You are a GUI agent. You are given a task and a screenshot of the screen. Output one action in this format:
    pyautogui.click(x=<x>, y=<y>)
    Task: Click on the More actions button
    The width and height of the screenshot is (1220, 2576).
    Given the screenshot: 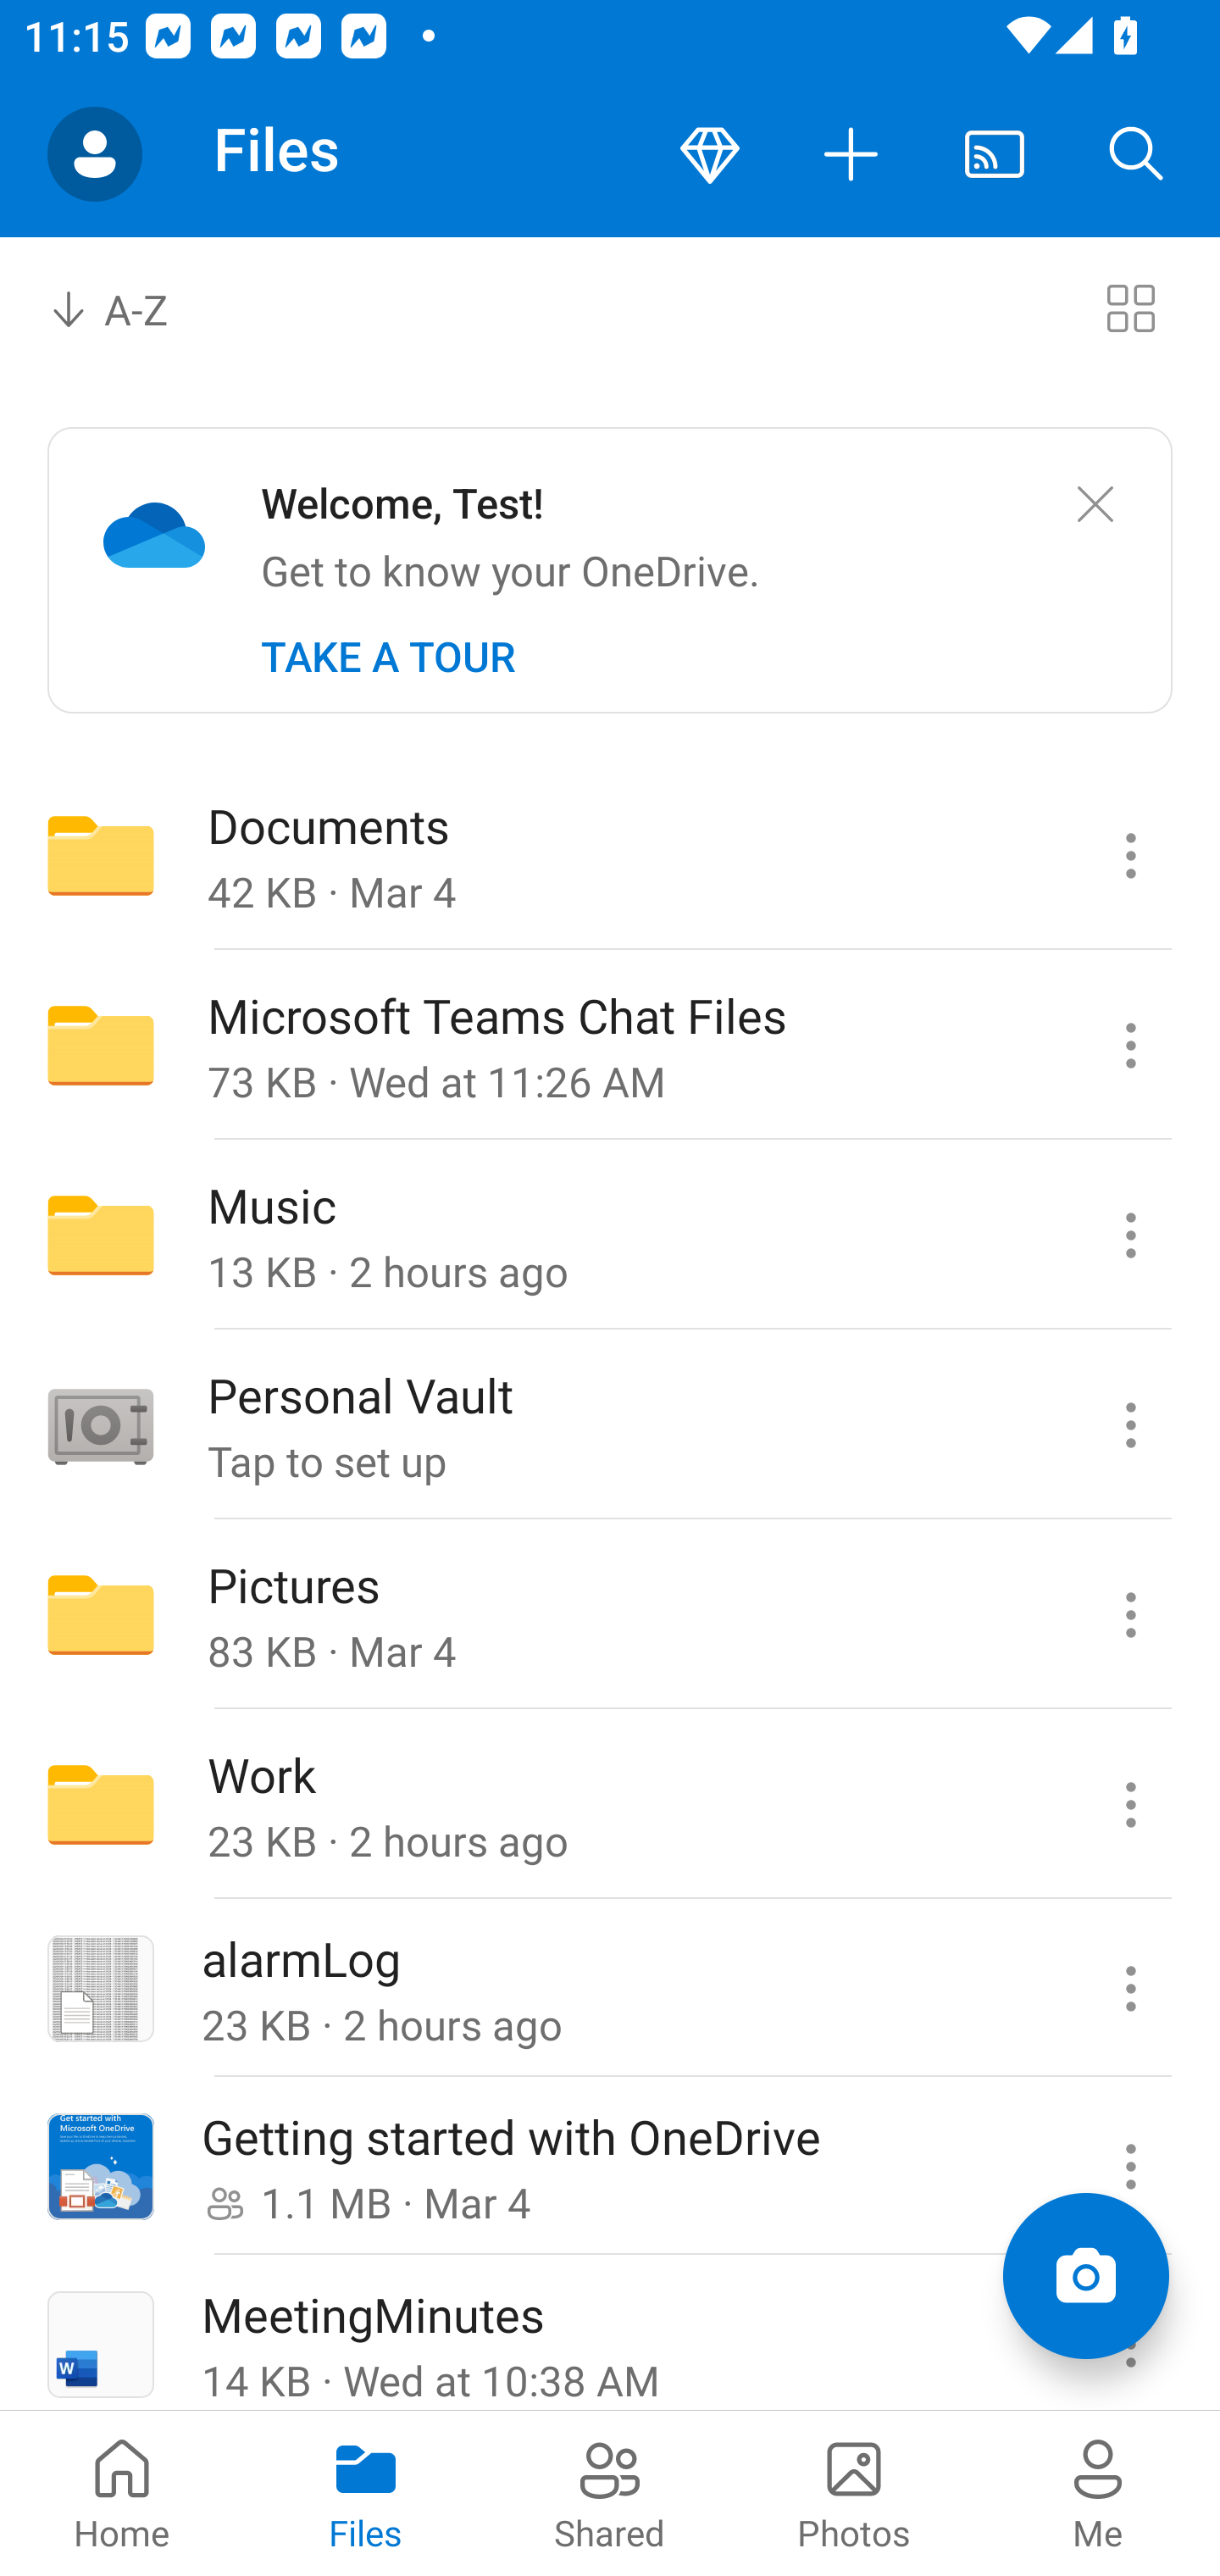 What is the action you would take?
    pyautogui.click(x=852, y=154)
    